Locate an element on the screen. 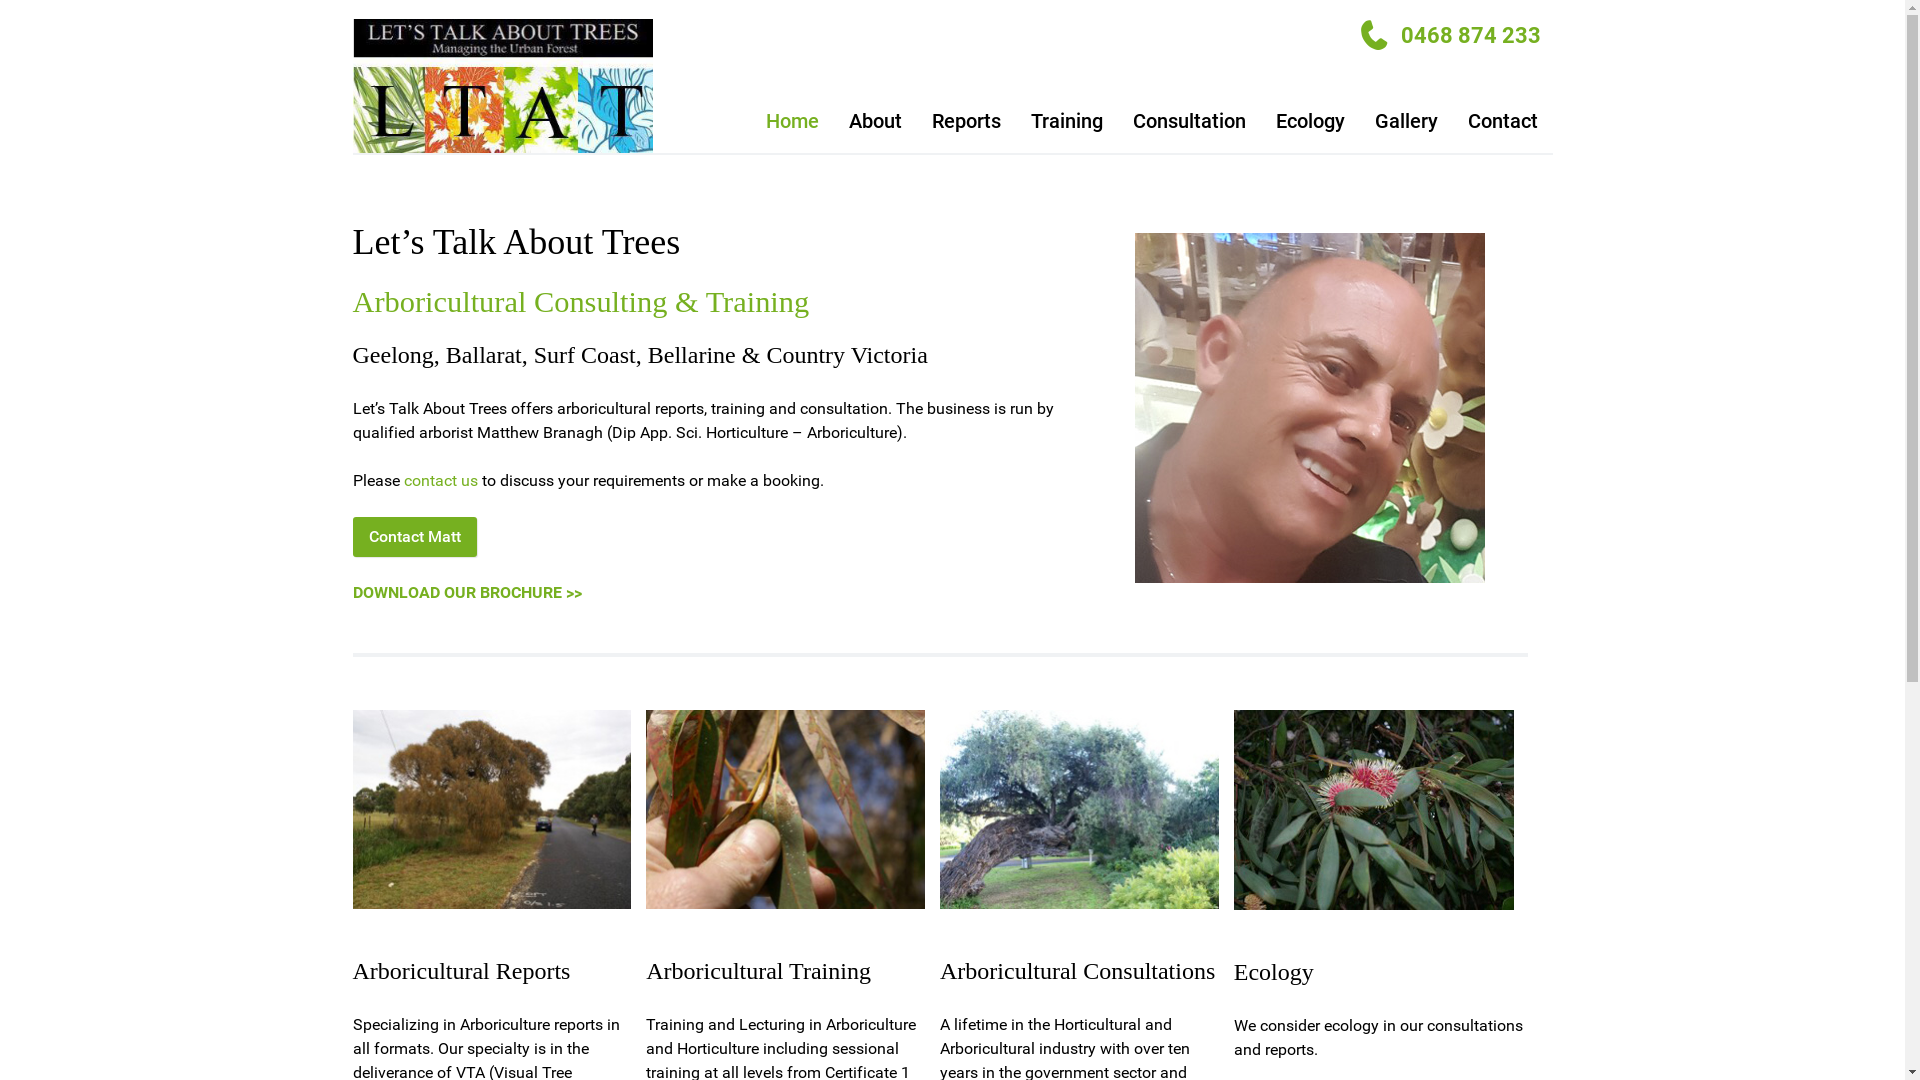 The height and width of the screenshot is (1080, 1920). Reports is located at coordinates (966, 120).